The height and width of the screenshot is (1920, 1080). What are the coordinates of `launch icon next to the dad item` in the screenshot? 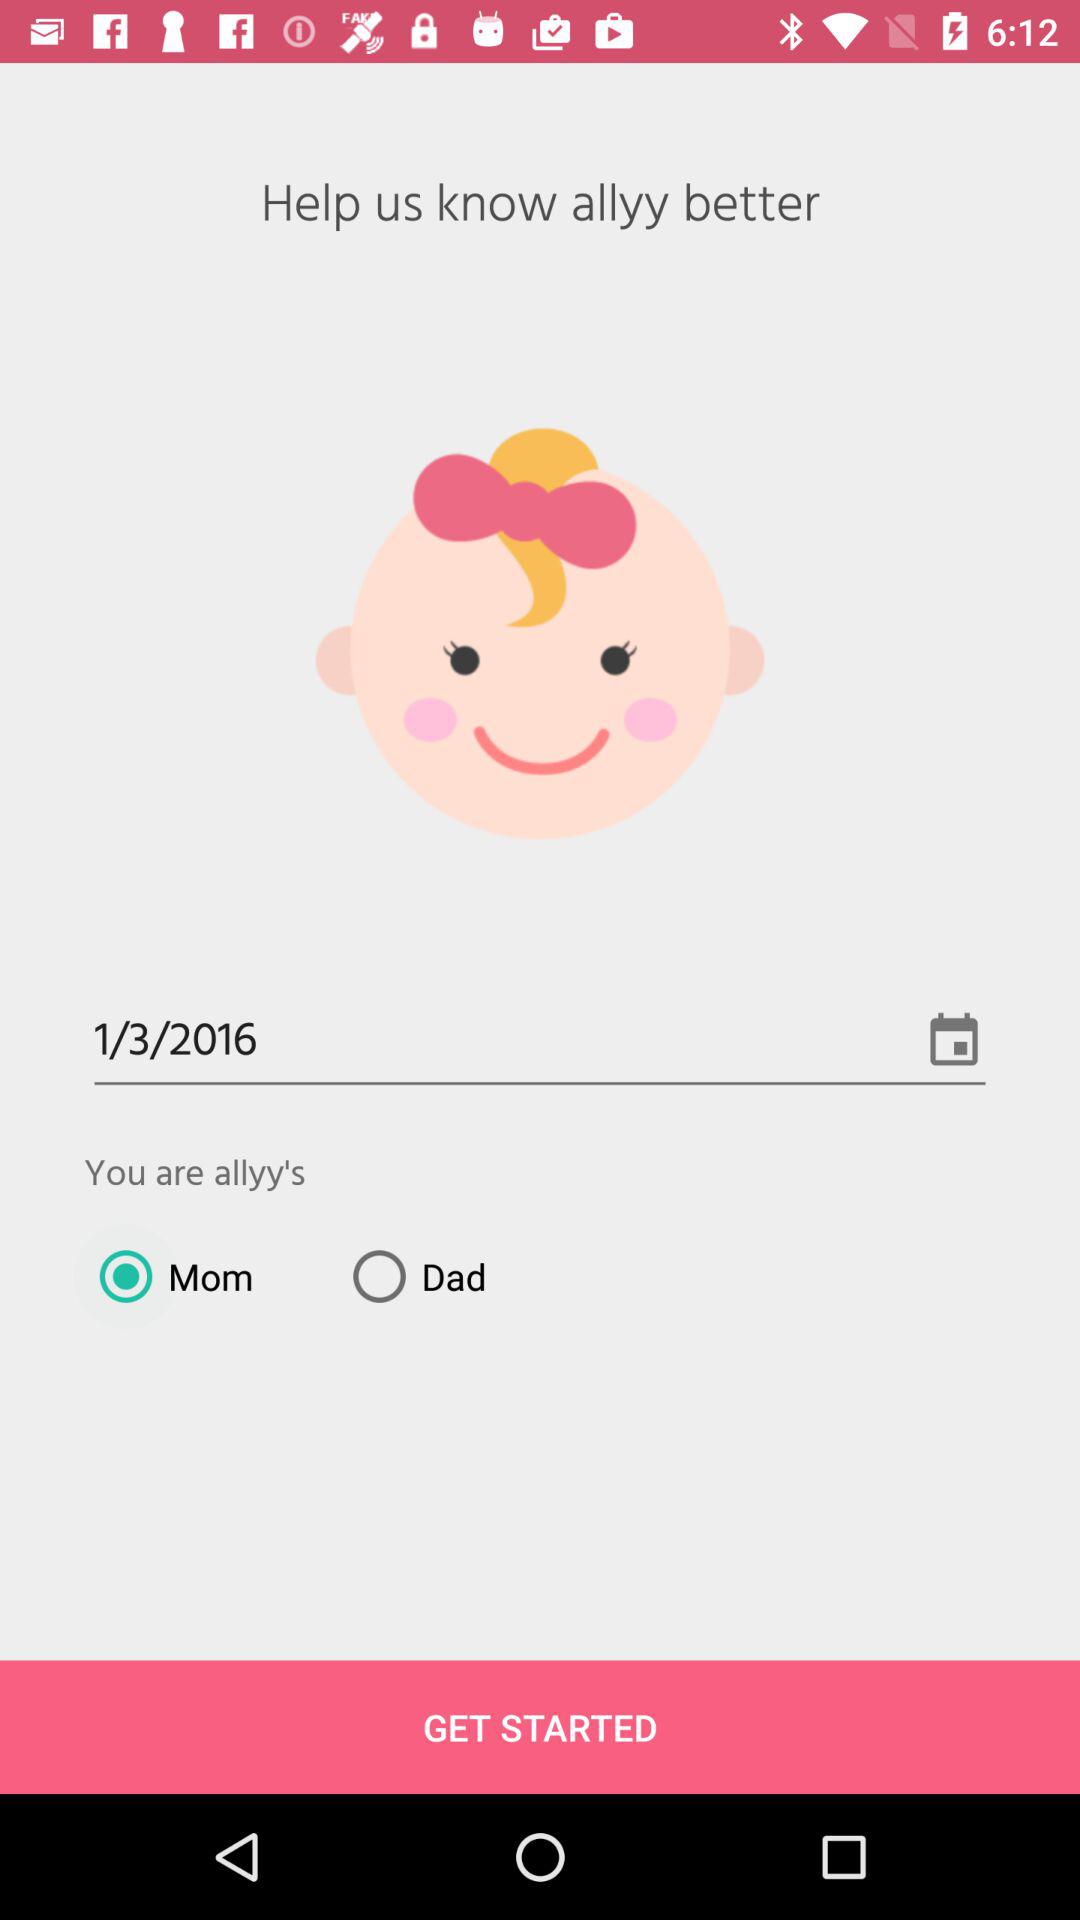 It's located at (168, 1276).